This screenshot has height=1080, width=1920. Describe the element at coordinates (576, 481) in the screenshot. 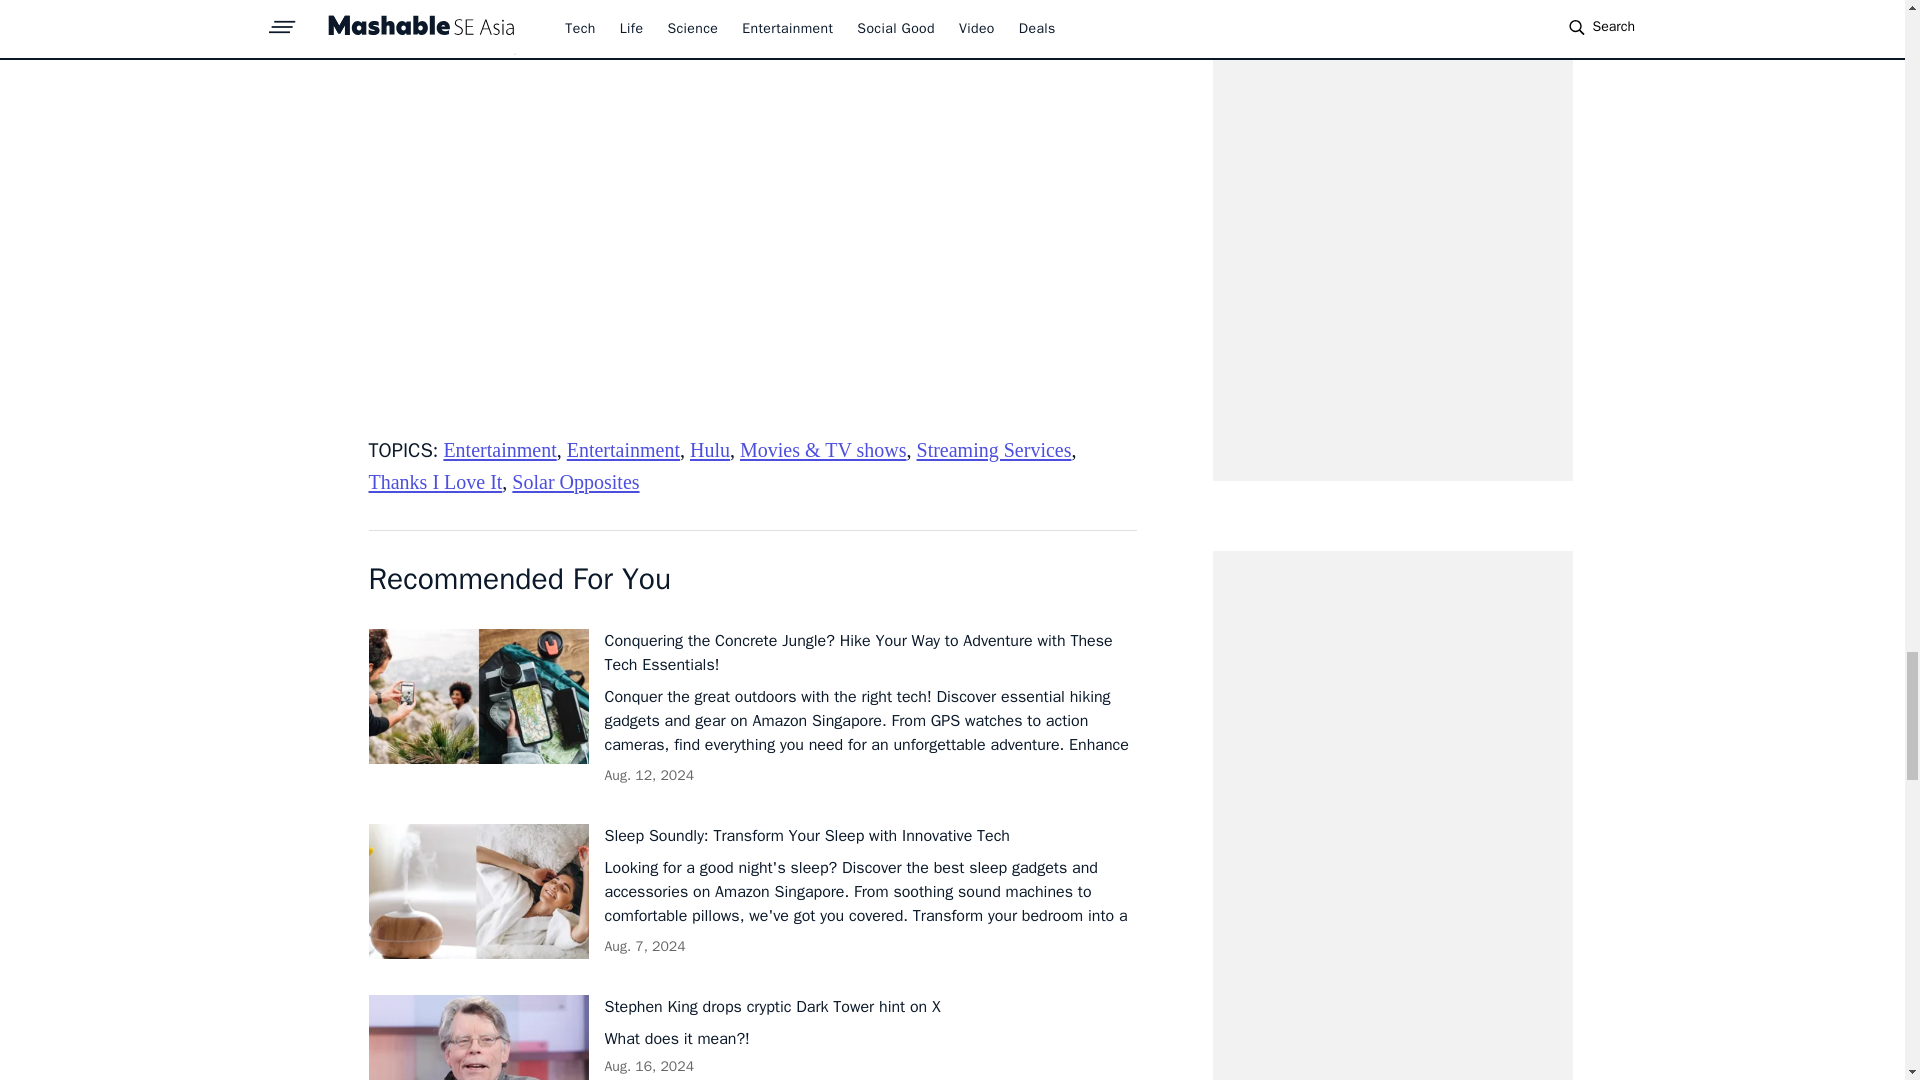

I see `Solar Opposites` at that location.